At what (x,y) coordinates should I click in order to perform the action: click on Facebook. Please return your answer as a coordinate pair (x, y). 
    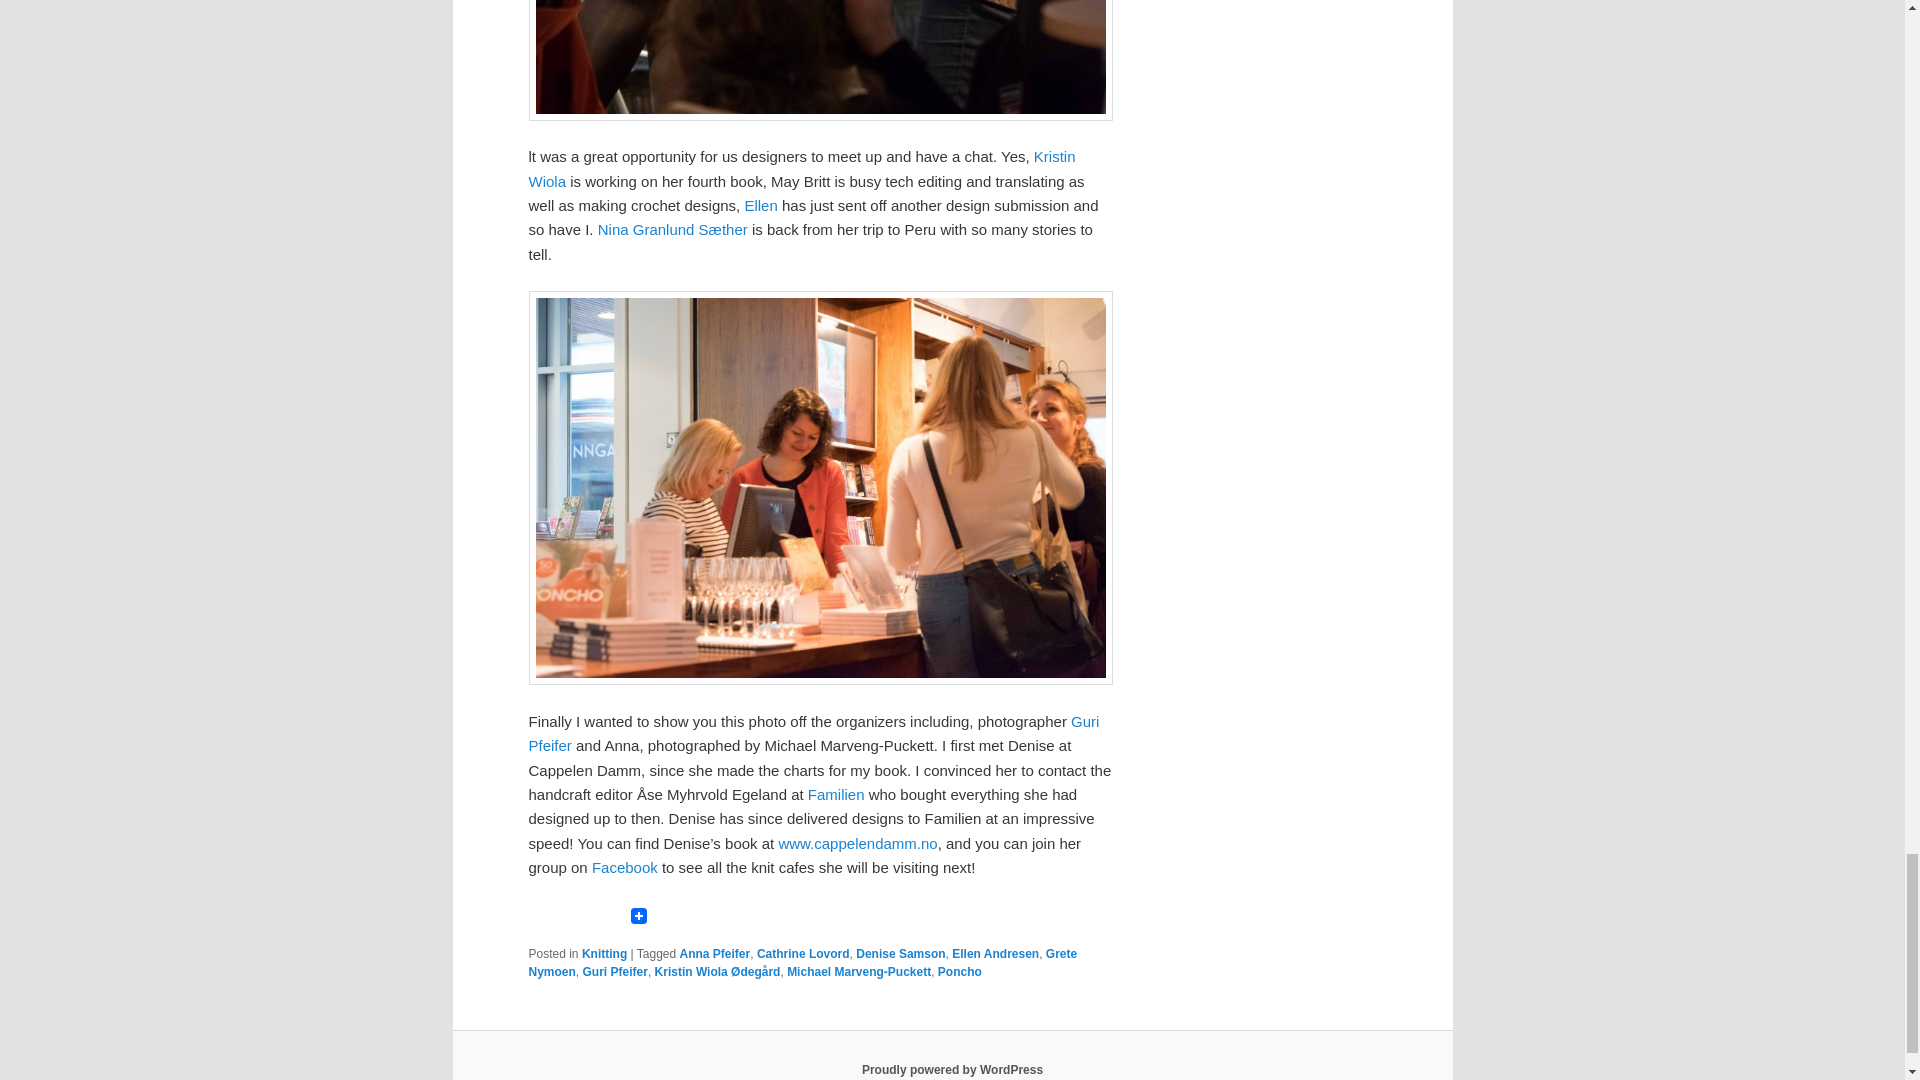
    Looking at the image, I should click on (624, 866).